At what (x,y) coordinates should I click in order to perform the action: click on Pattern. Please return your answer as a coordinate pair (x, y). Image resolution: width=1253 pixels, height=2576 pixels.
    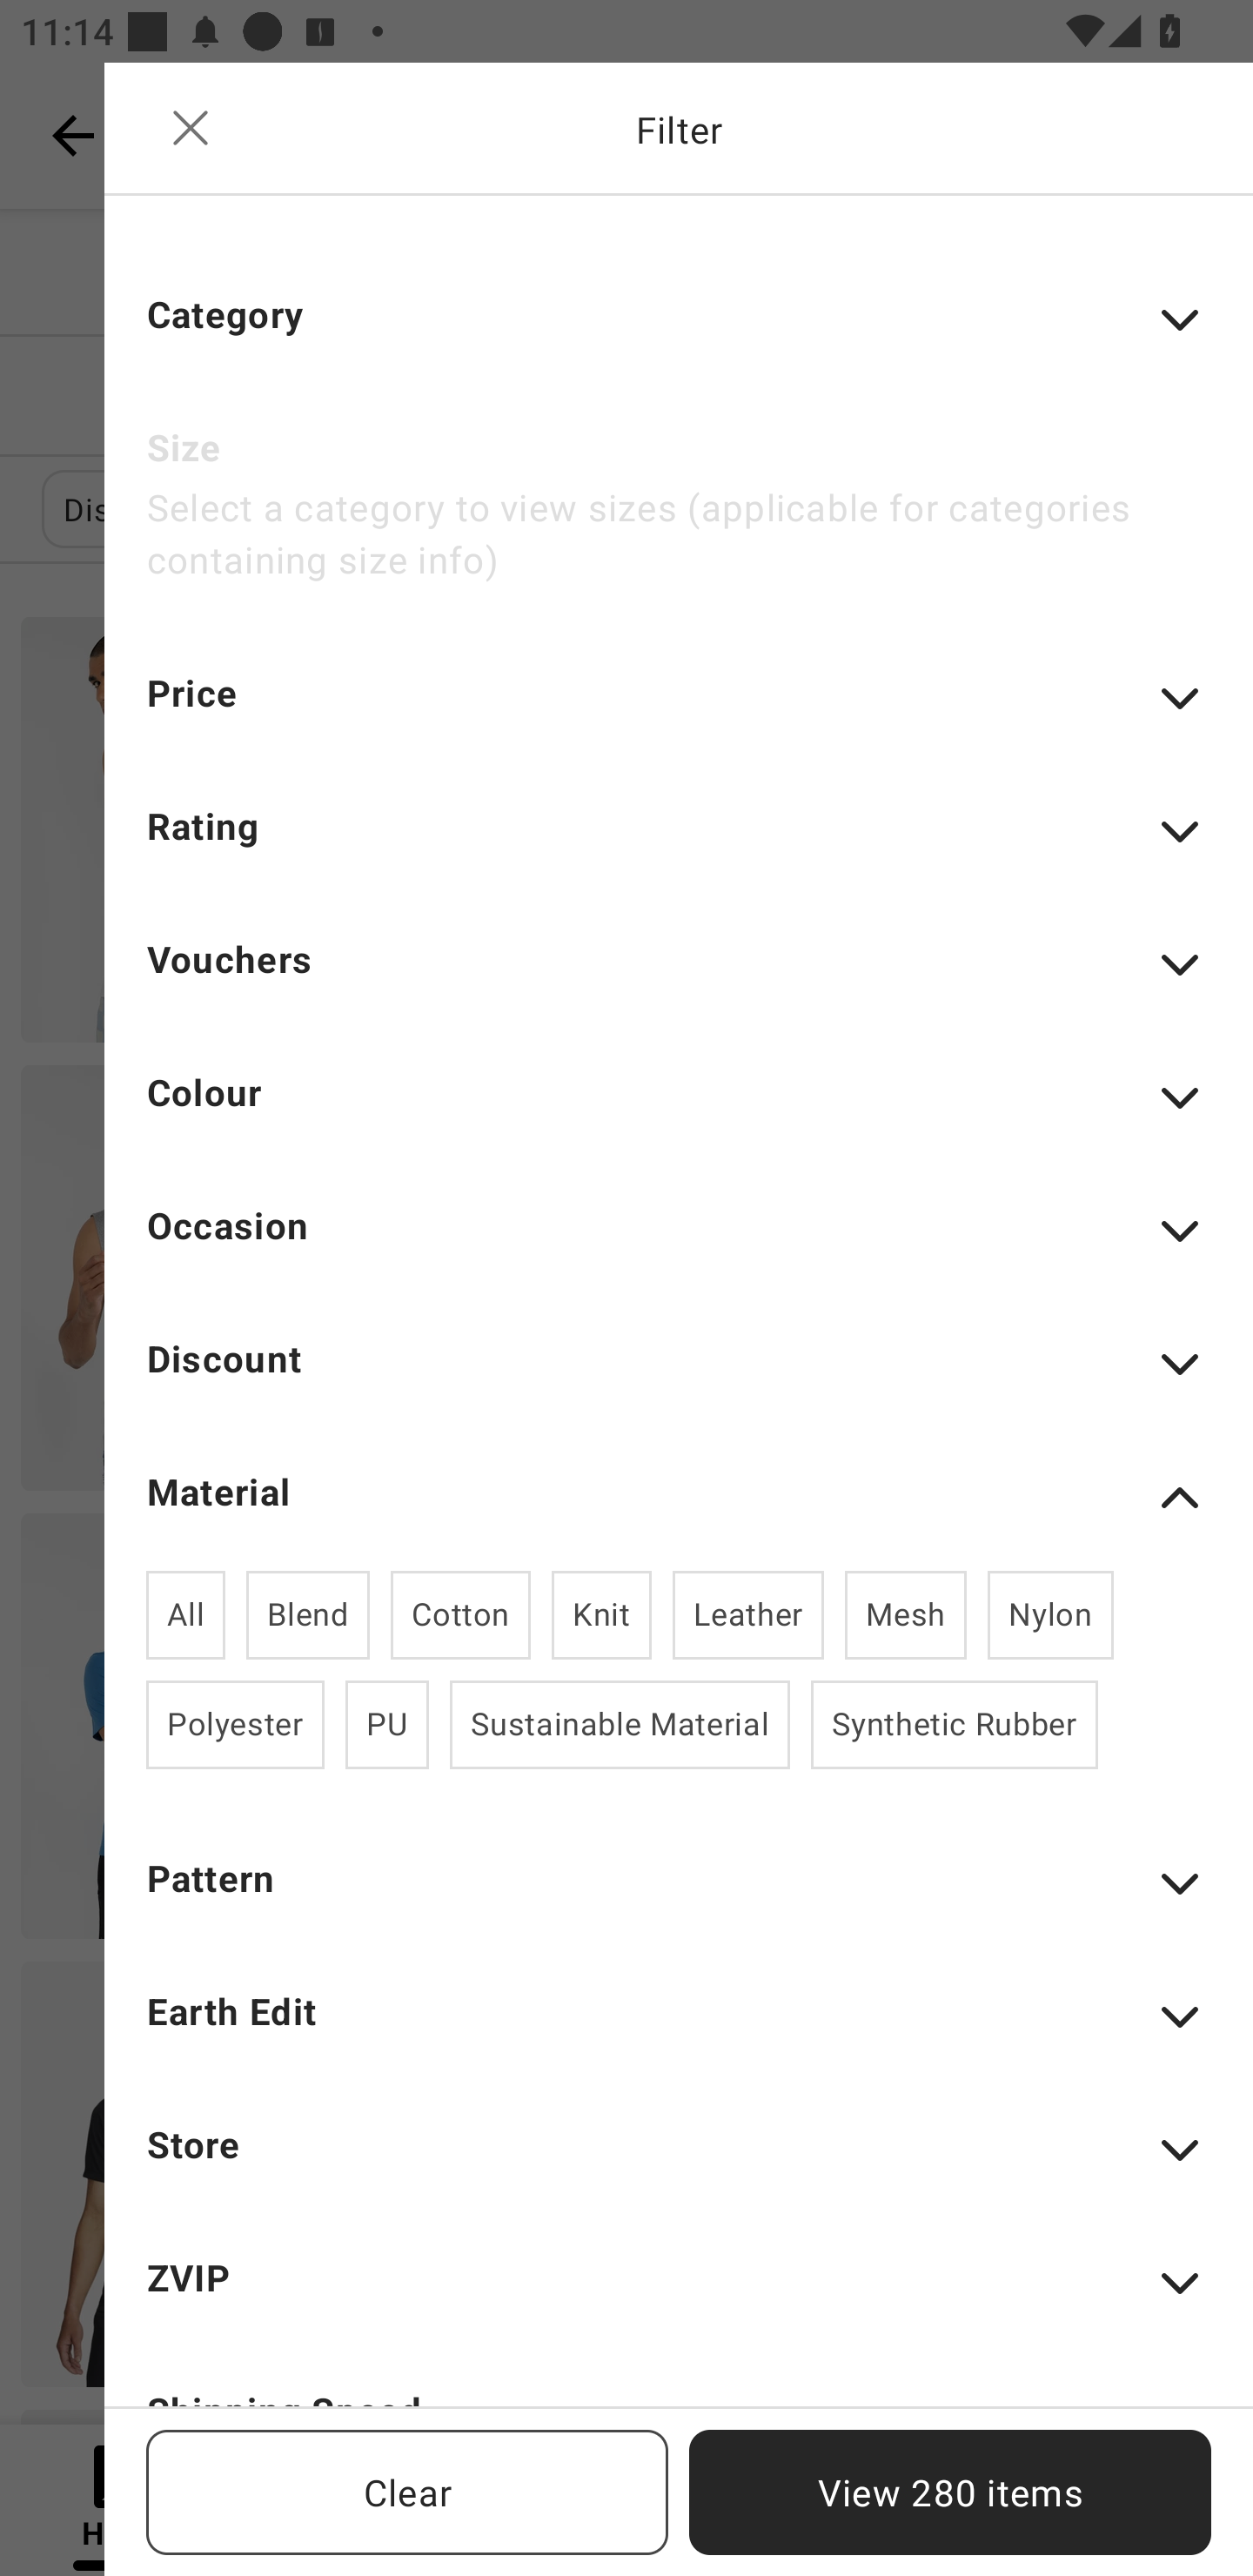
    Looking at the image, I should click on (679, 1898).